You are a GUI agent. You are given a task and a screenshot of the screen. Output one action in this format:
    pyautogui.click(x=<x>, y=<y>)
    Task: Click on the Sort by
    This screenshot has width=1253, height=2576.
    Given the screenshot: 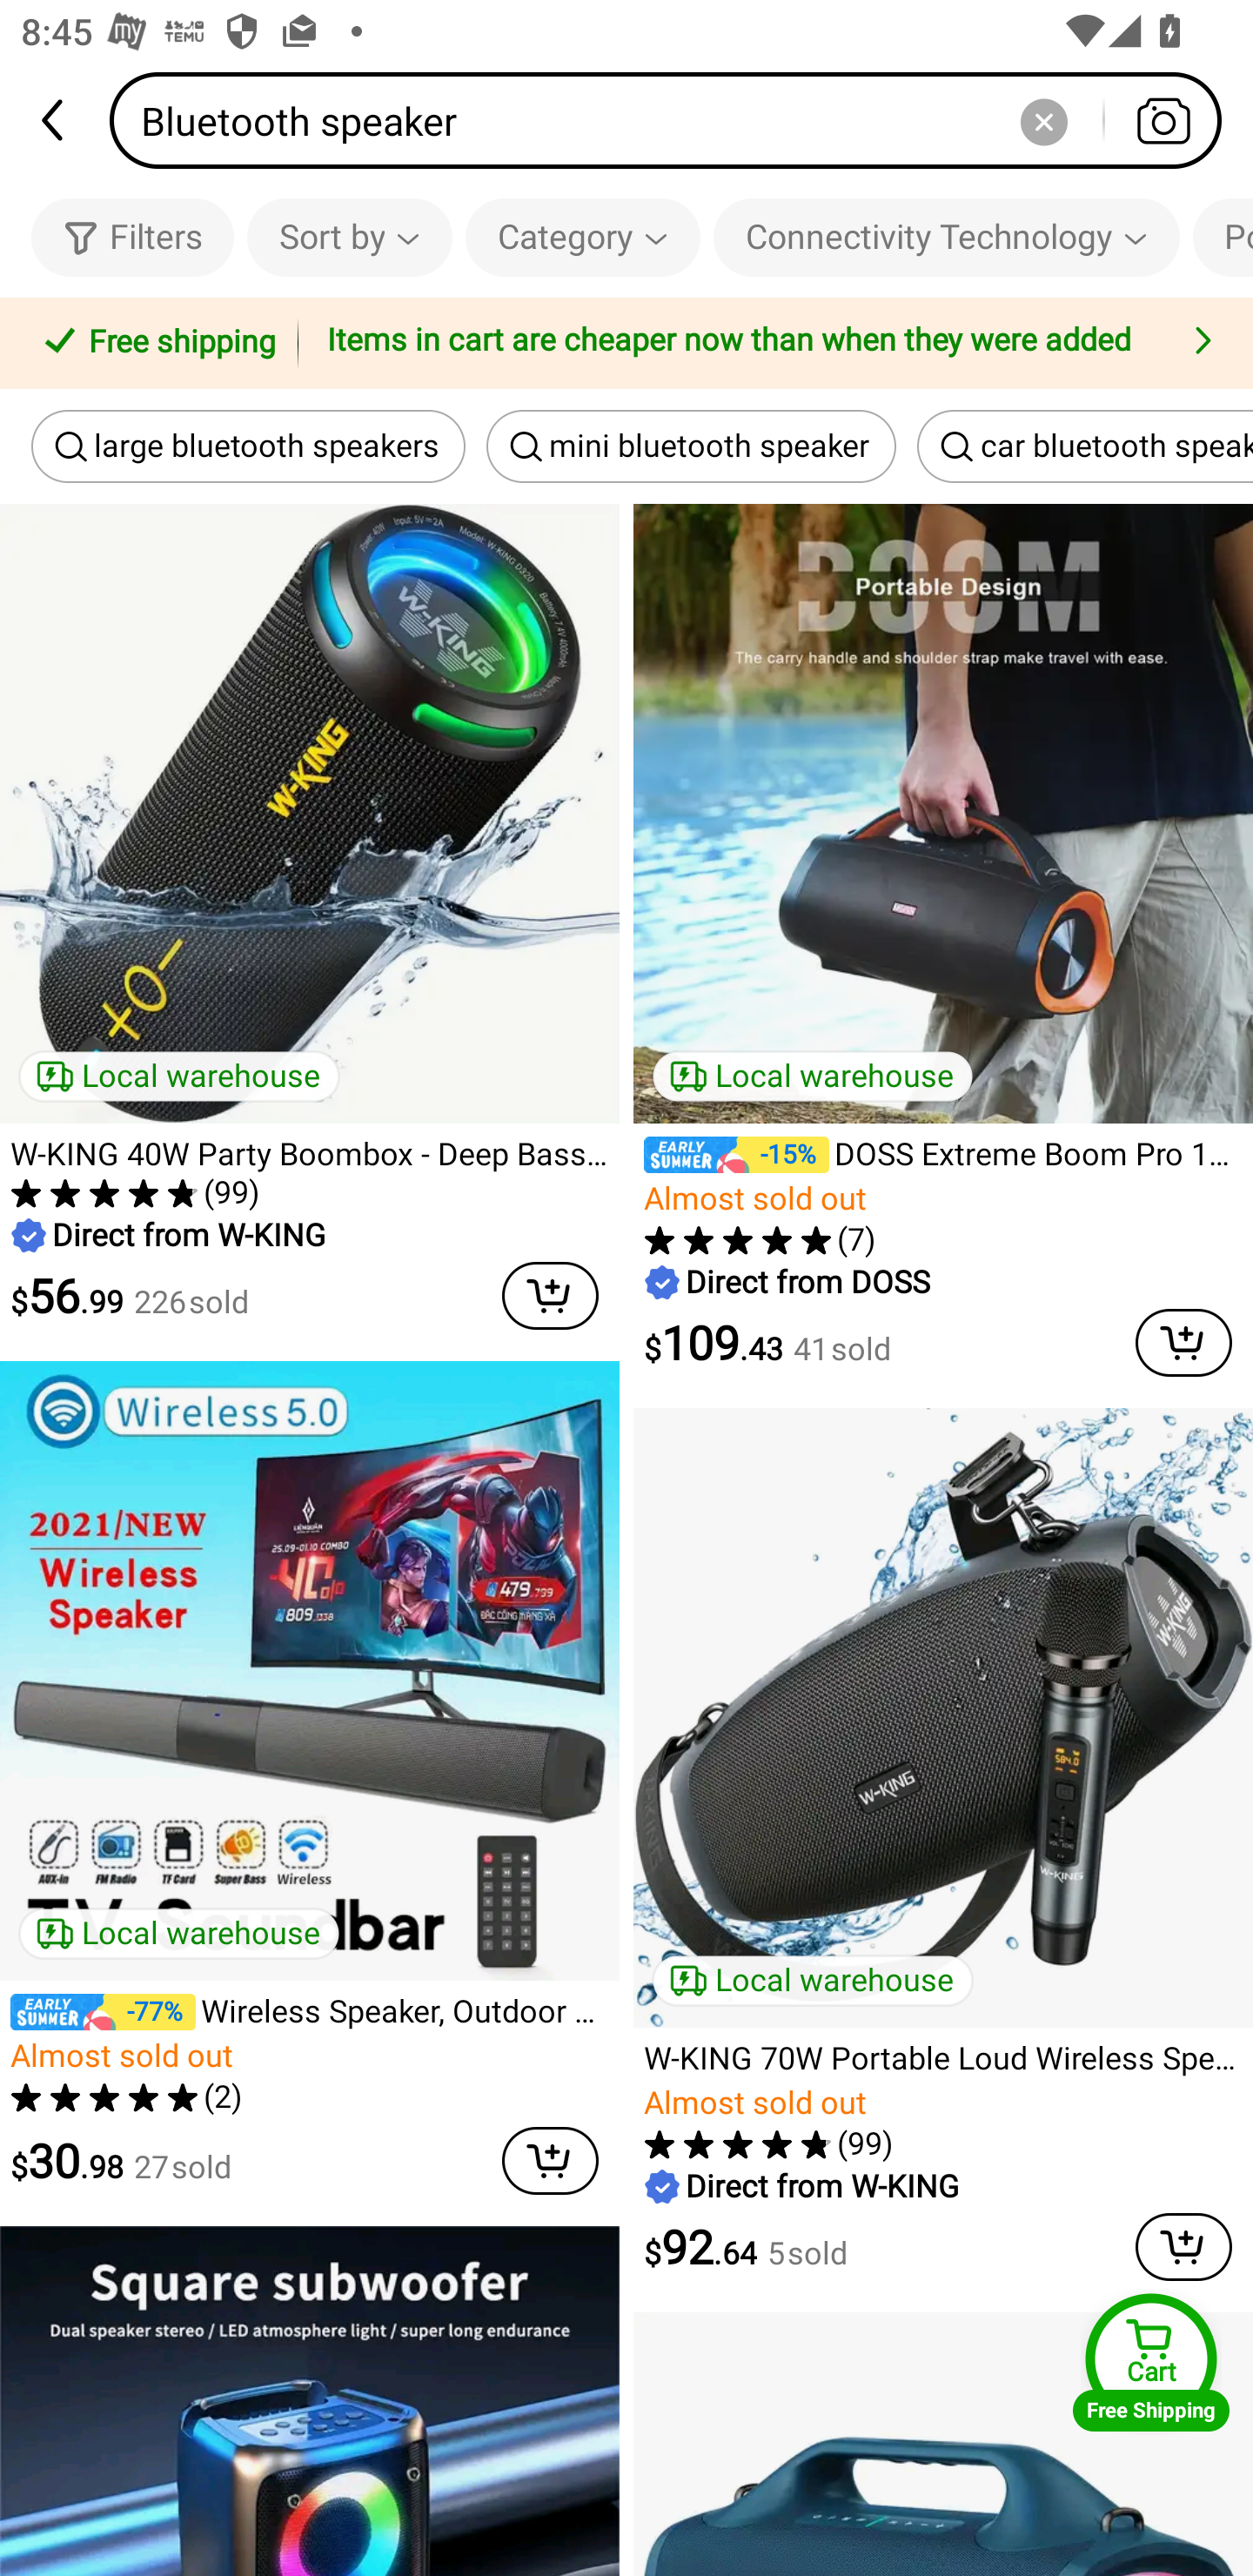 What is the action you would take?
    pyautogui.click(x=349, y=237)
    